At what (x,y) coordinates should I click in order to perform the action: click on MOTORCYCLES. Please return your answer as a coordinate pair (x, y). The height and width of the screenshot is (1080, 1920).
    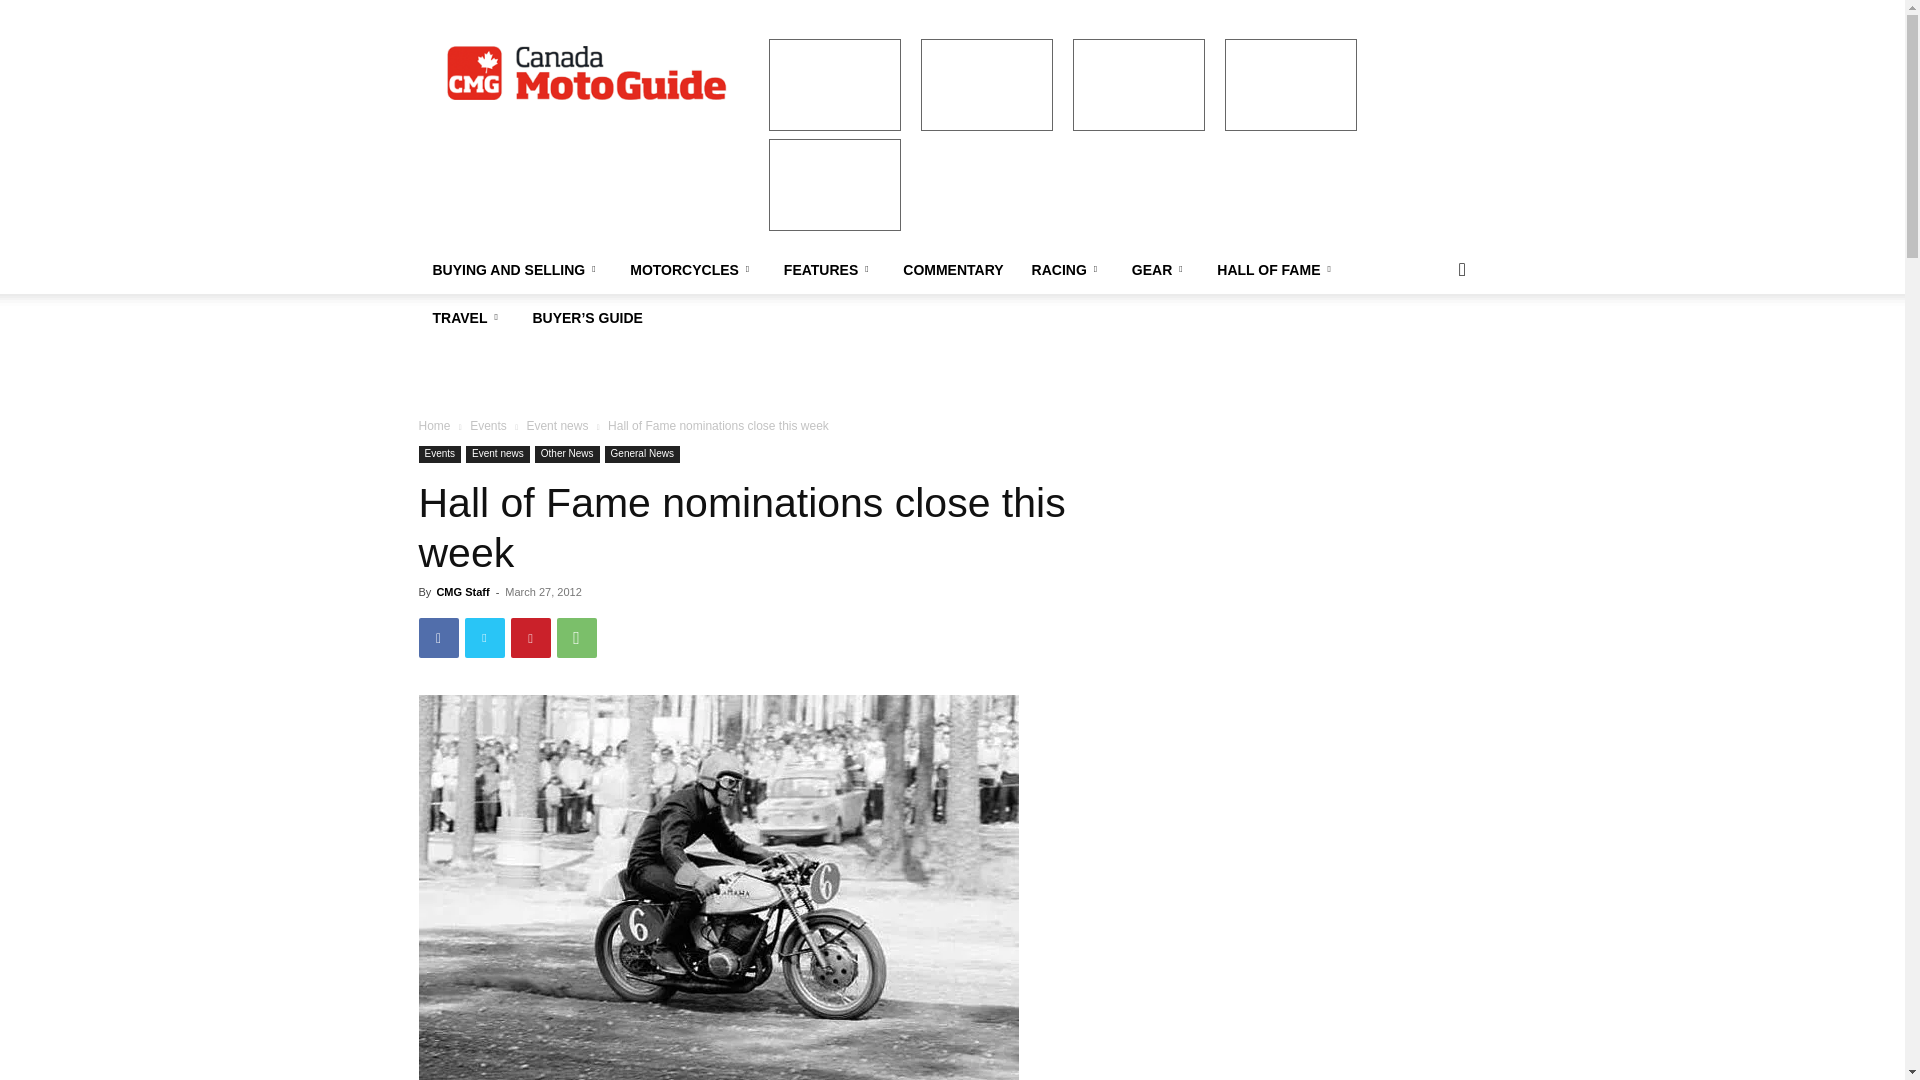
    Looking at the image, I should click on (692, 270).